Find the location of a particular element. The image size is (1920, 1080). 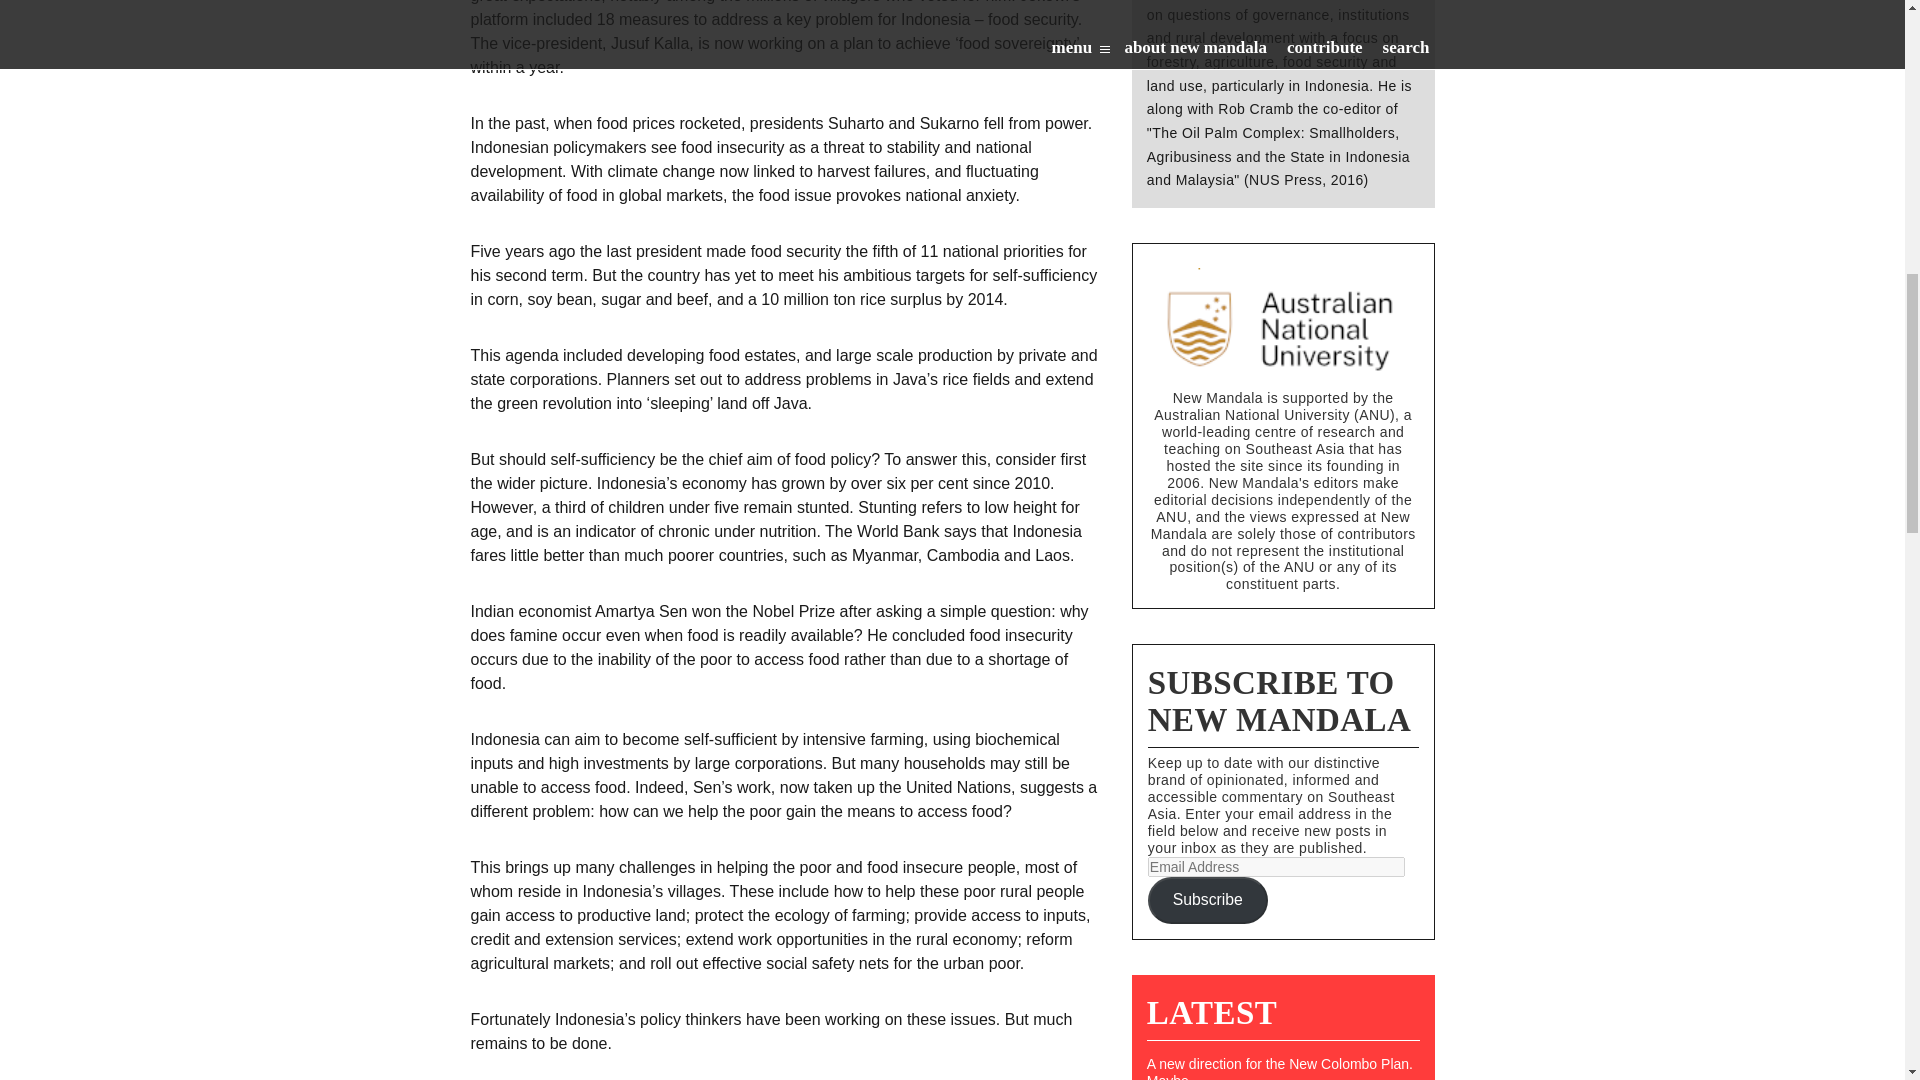

LATEST is located at coordinates (1211, 1012).